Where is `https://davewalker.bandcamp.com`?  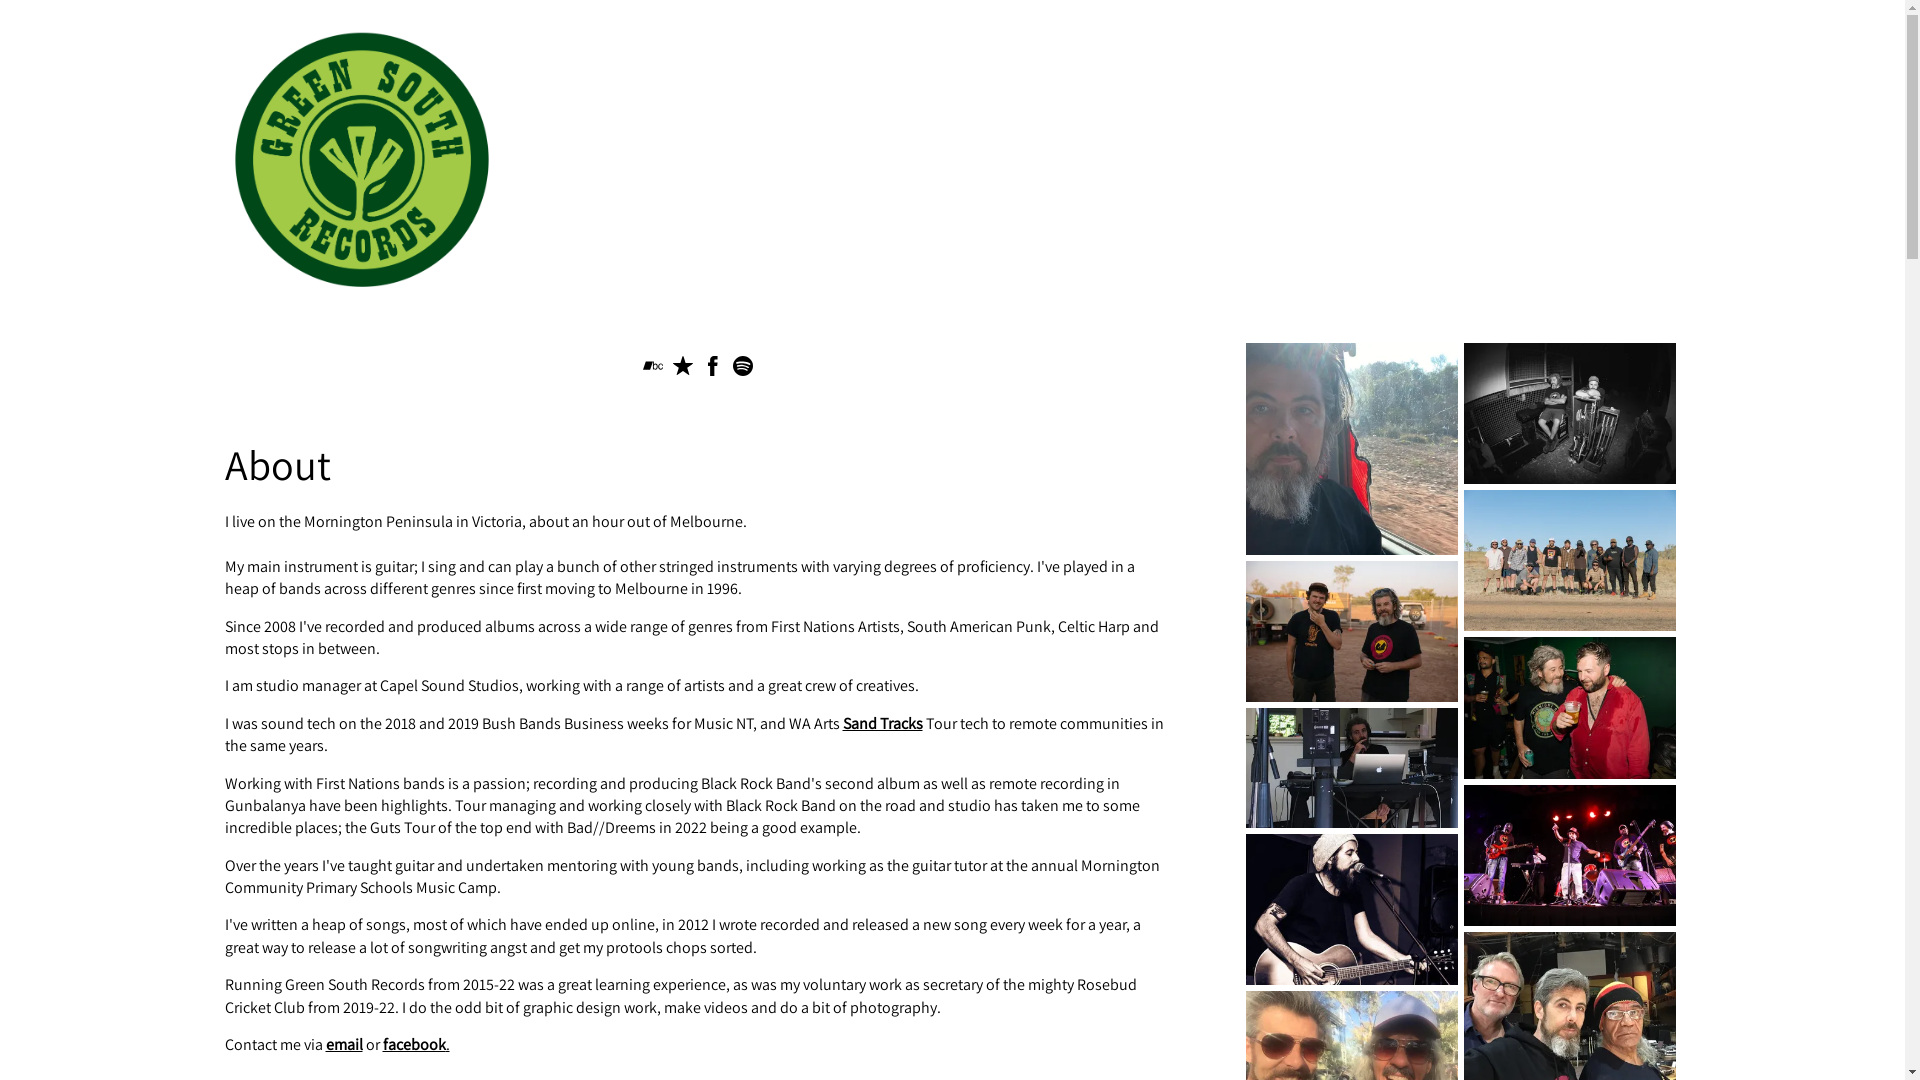
https://davewalker.bandcamp.com is located at coordinates (653, 370).